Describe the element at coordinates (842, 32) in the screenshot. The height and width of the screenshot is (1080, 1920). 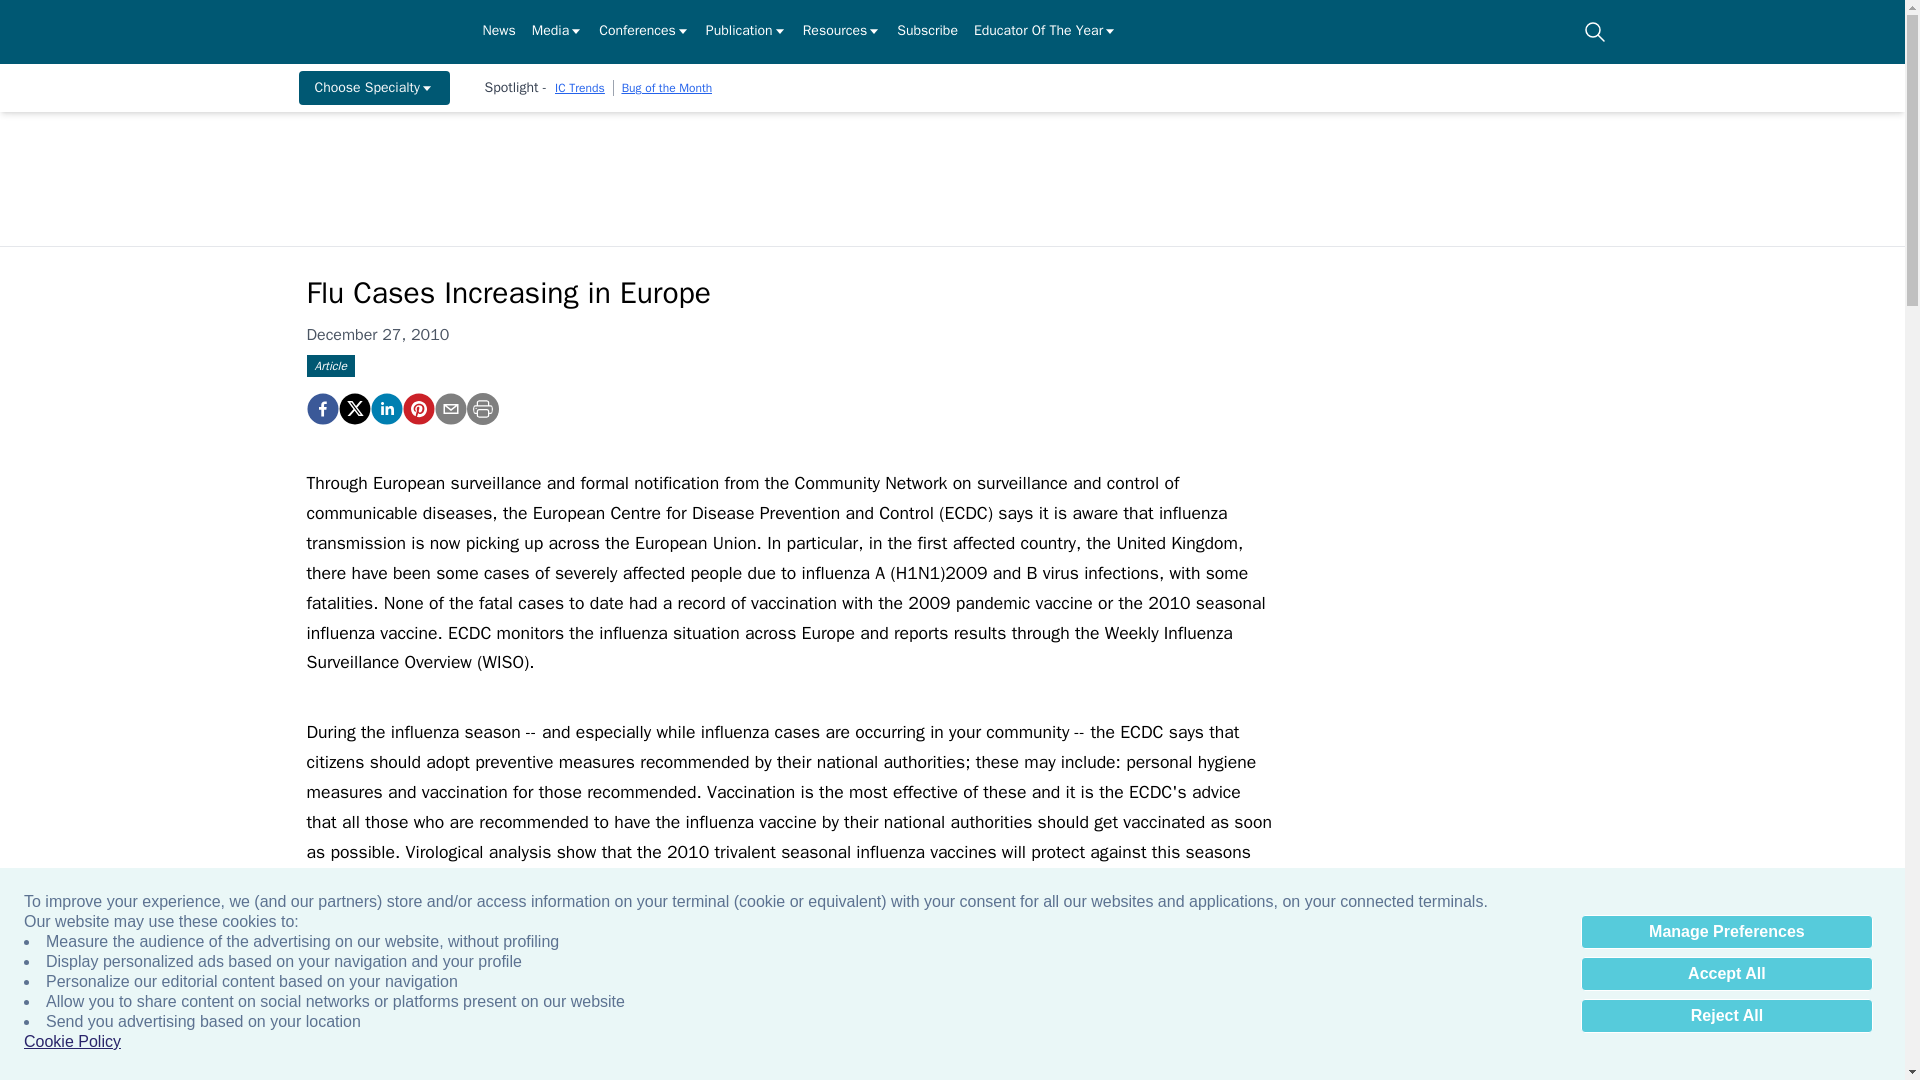
I see `Resources` at that location.